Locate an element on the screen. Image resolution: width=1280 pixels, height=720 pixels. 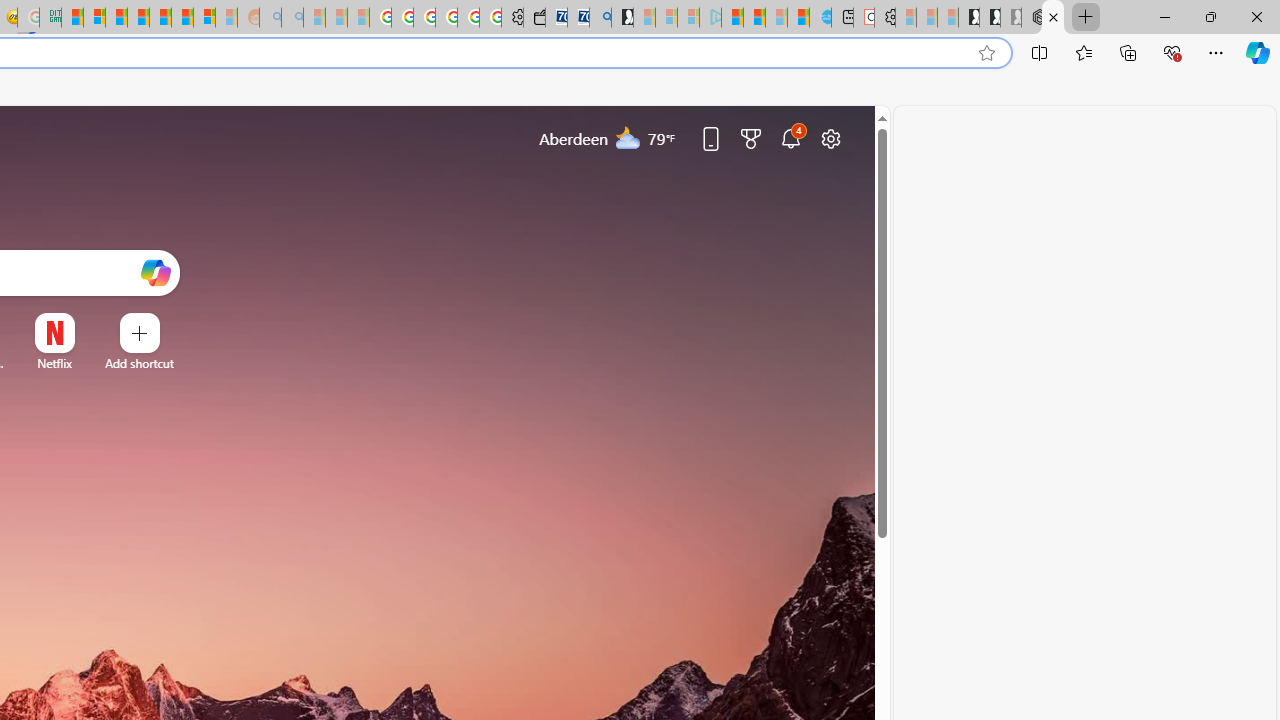
Wallet is located at coordinates (534, 18).